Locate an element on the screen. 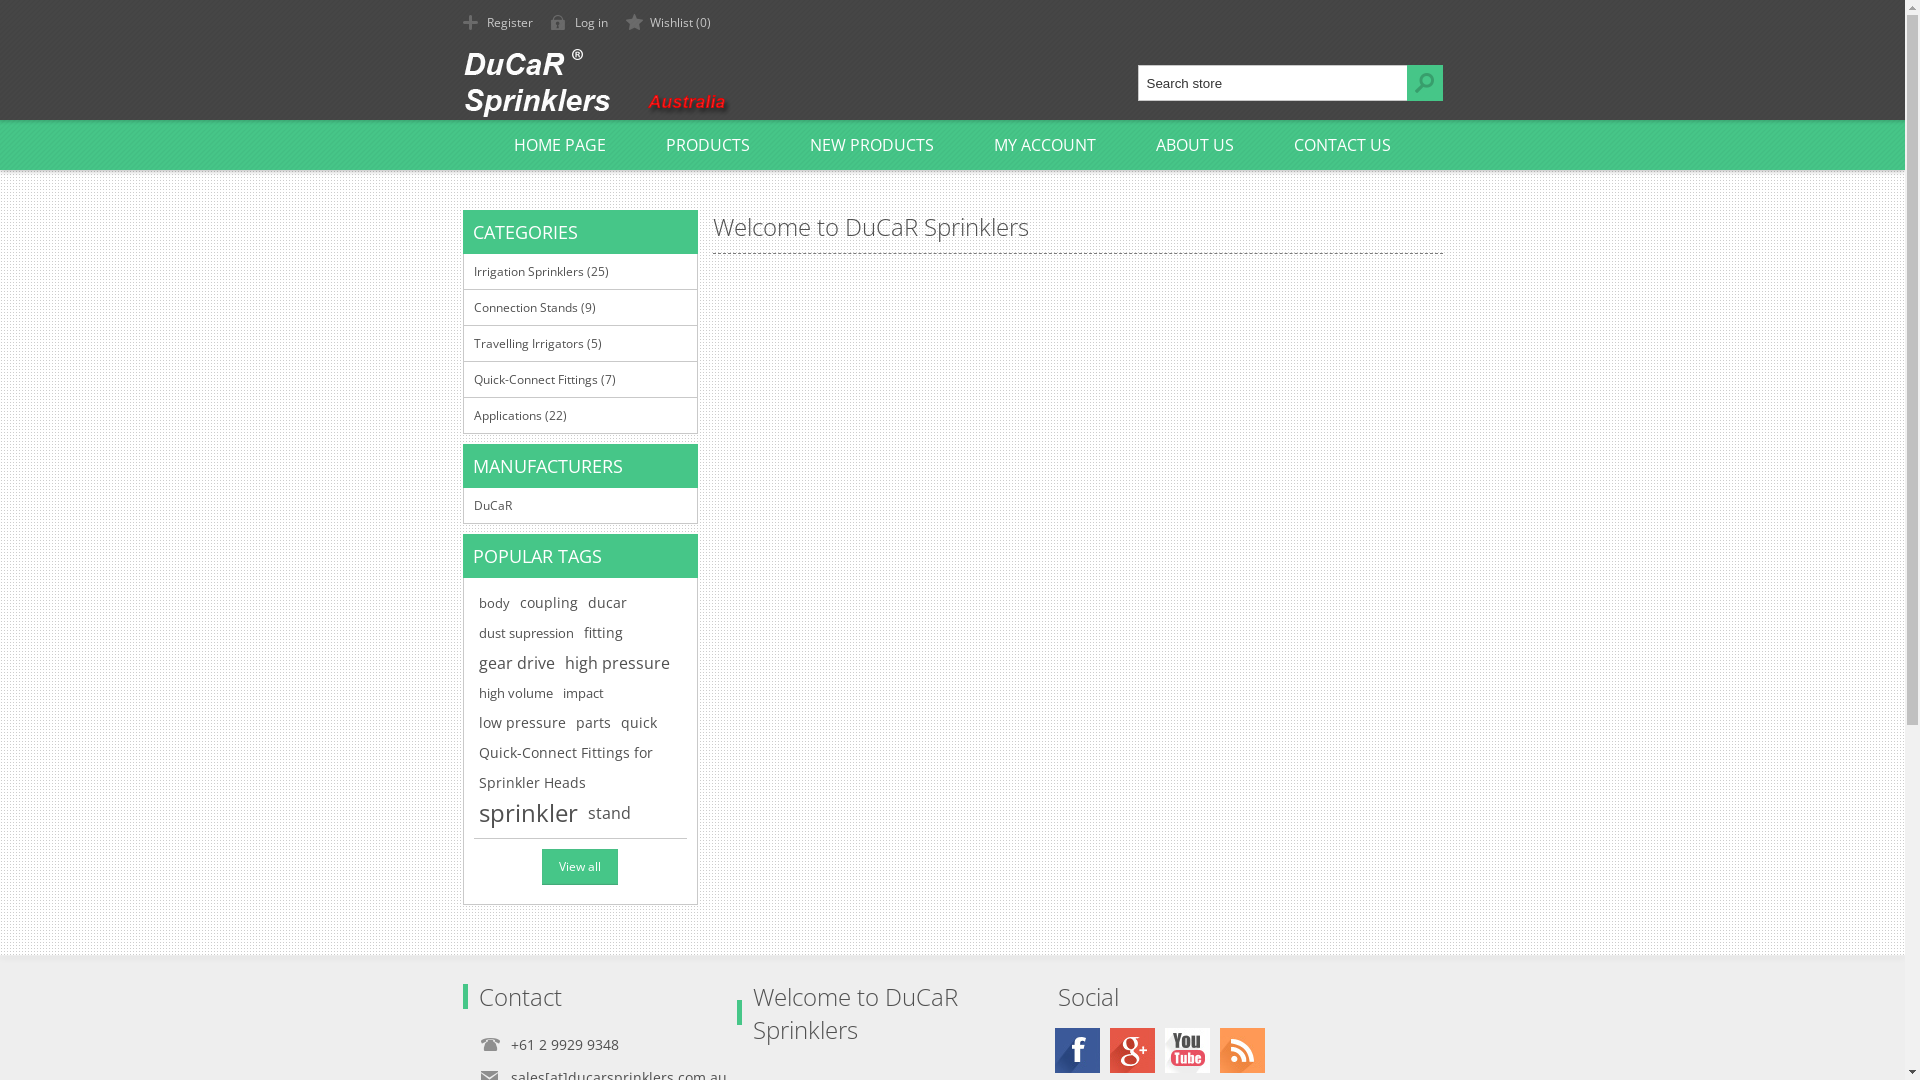 The image size is (1920, 1080). View all is located at coordinates (580, 866).